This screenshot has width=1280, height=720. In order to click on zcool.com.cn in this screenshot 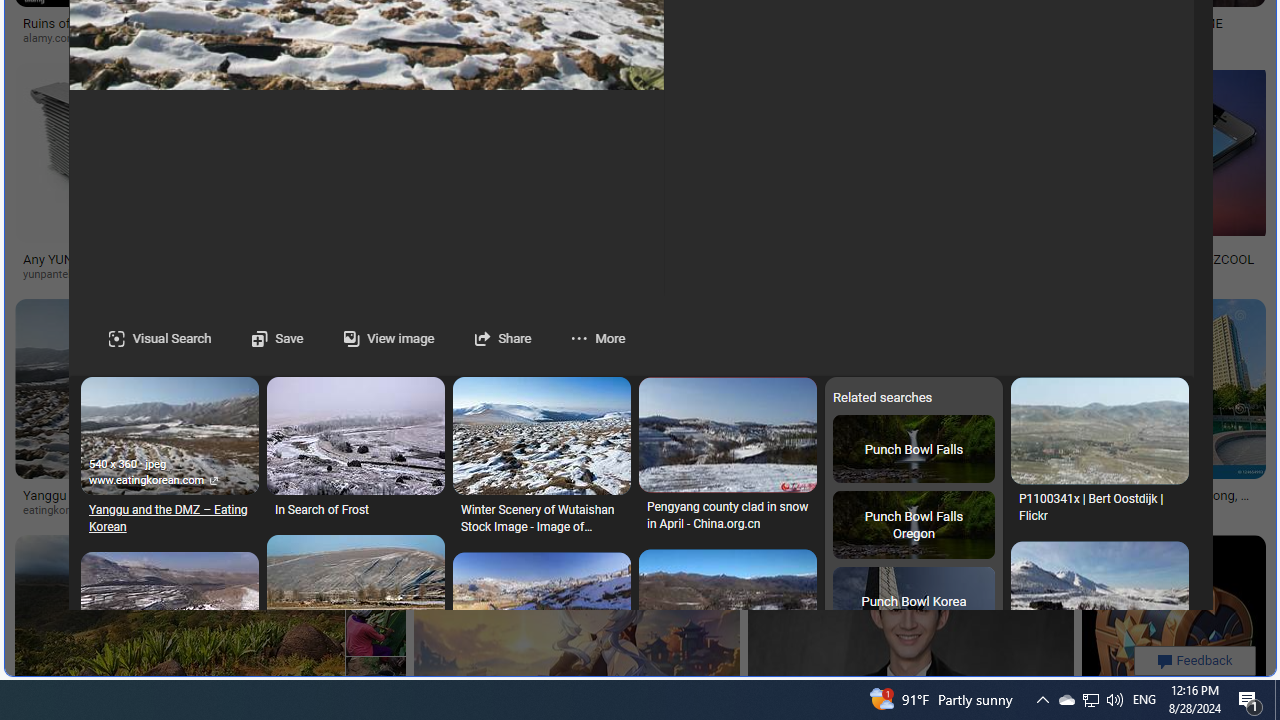, I will do `click(1104, 274)`.